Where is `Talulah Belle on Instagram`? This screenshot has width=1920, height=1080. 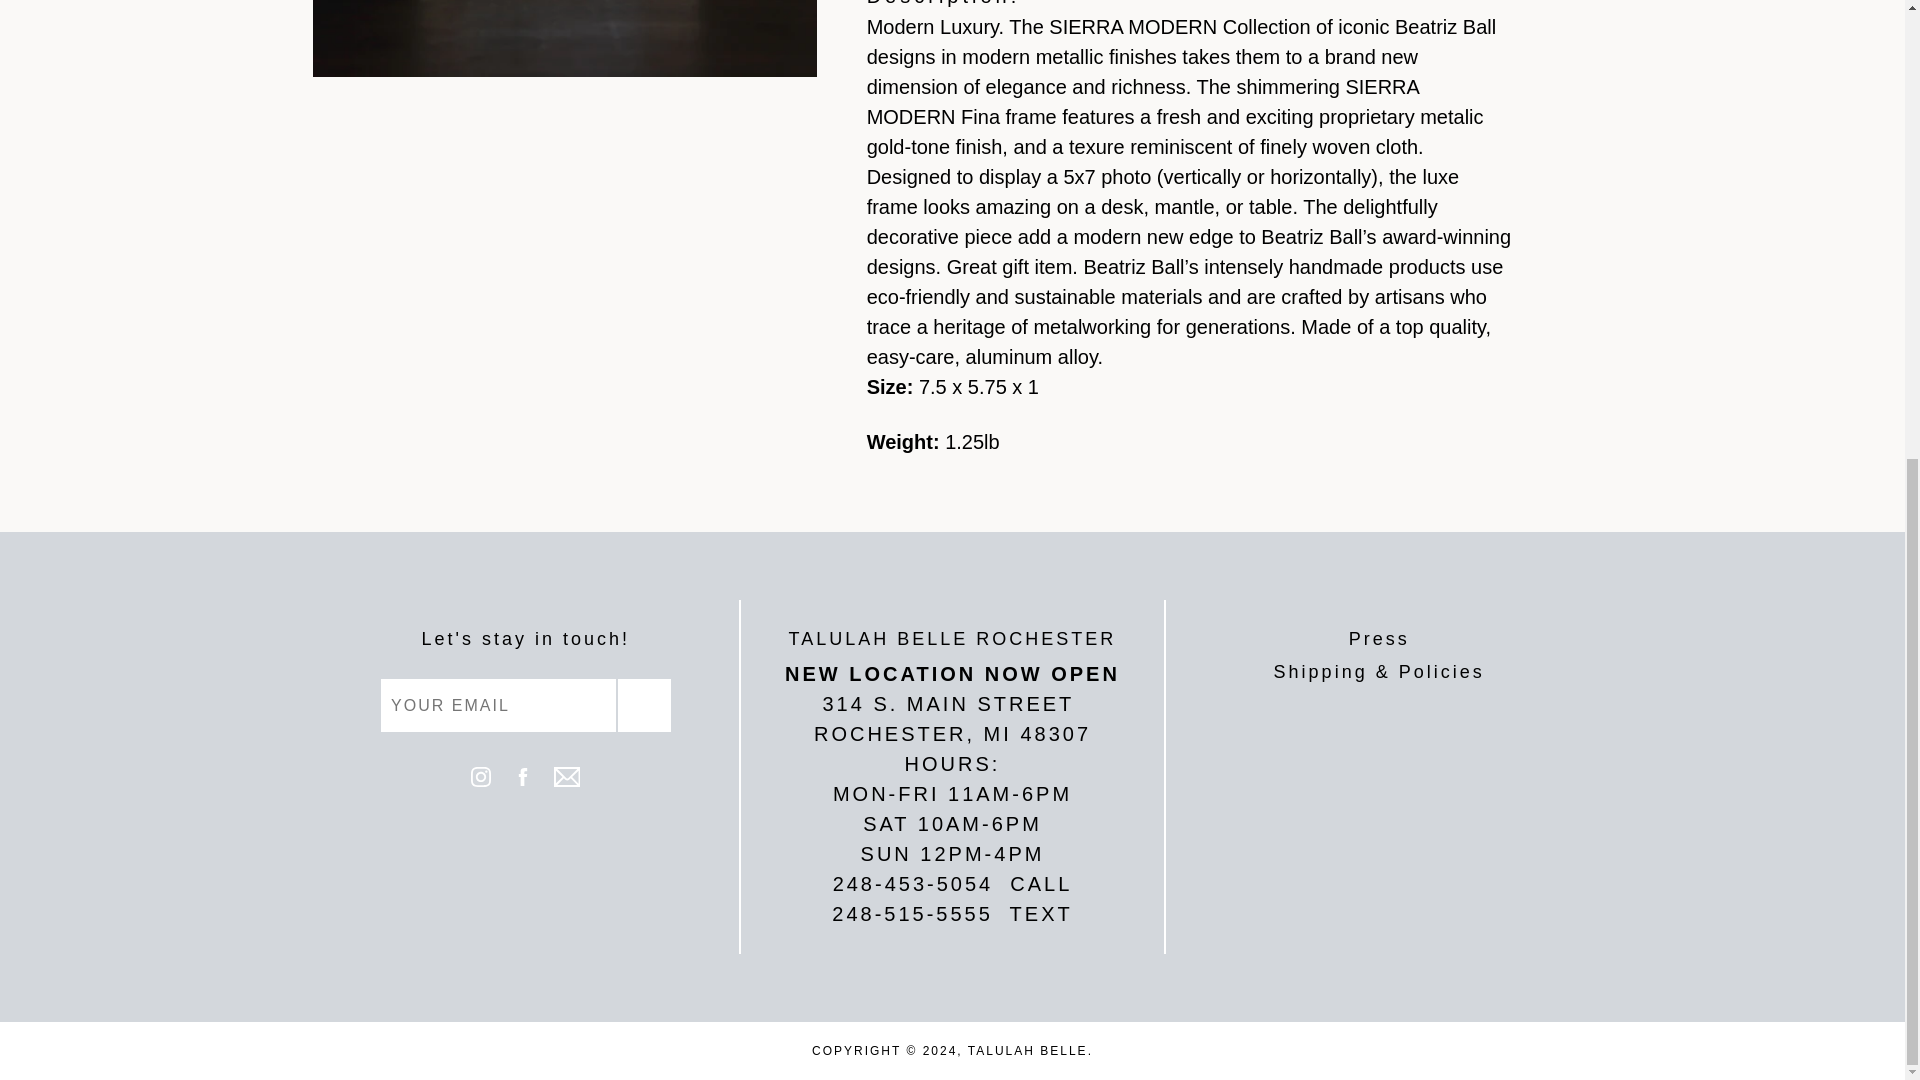
Talulah Belle on Instagram is located at coordinates (480, 781).